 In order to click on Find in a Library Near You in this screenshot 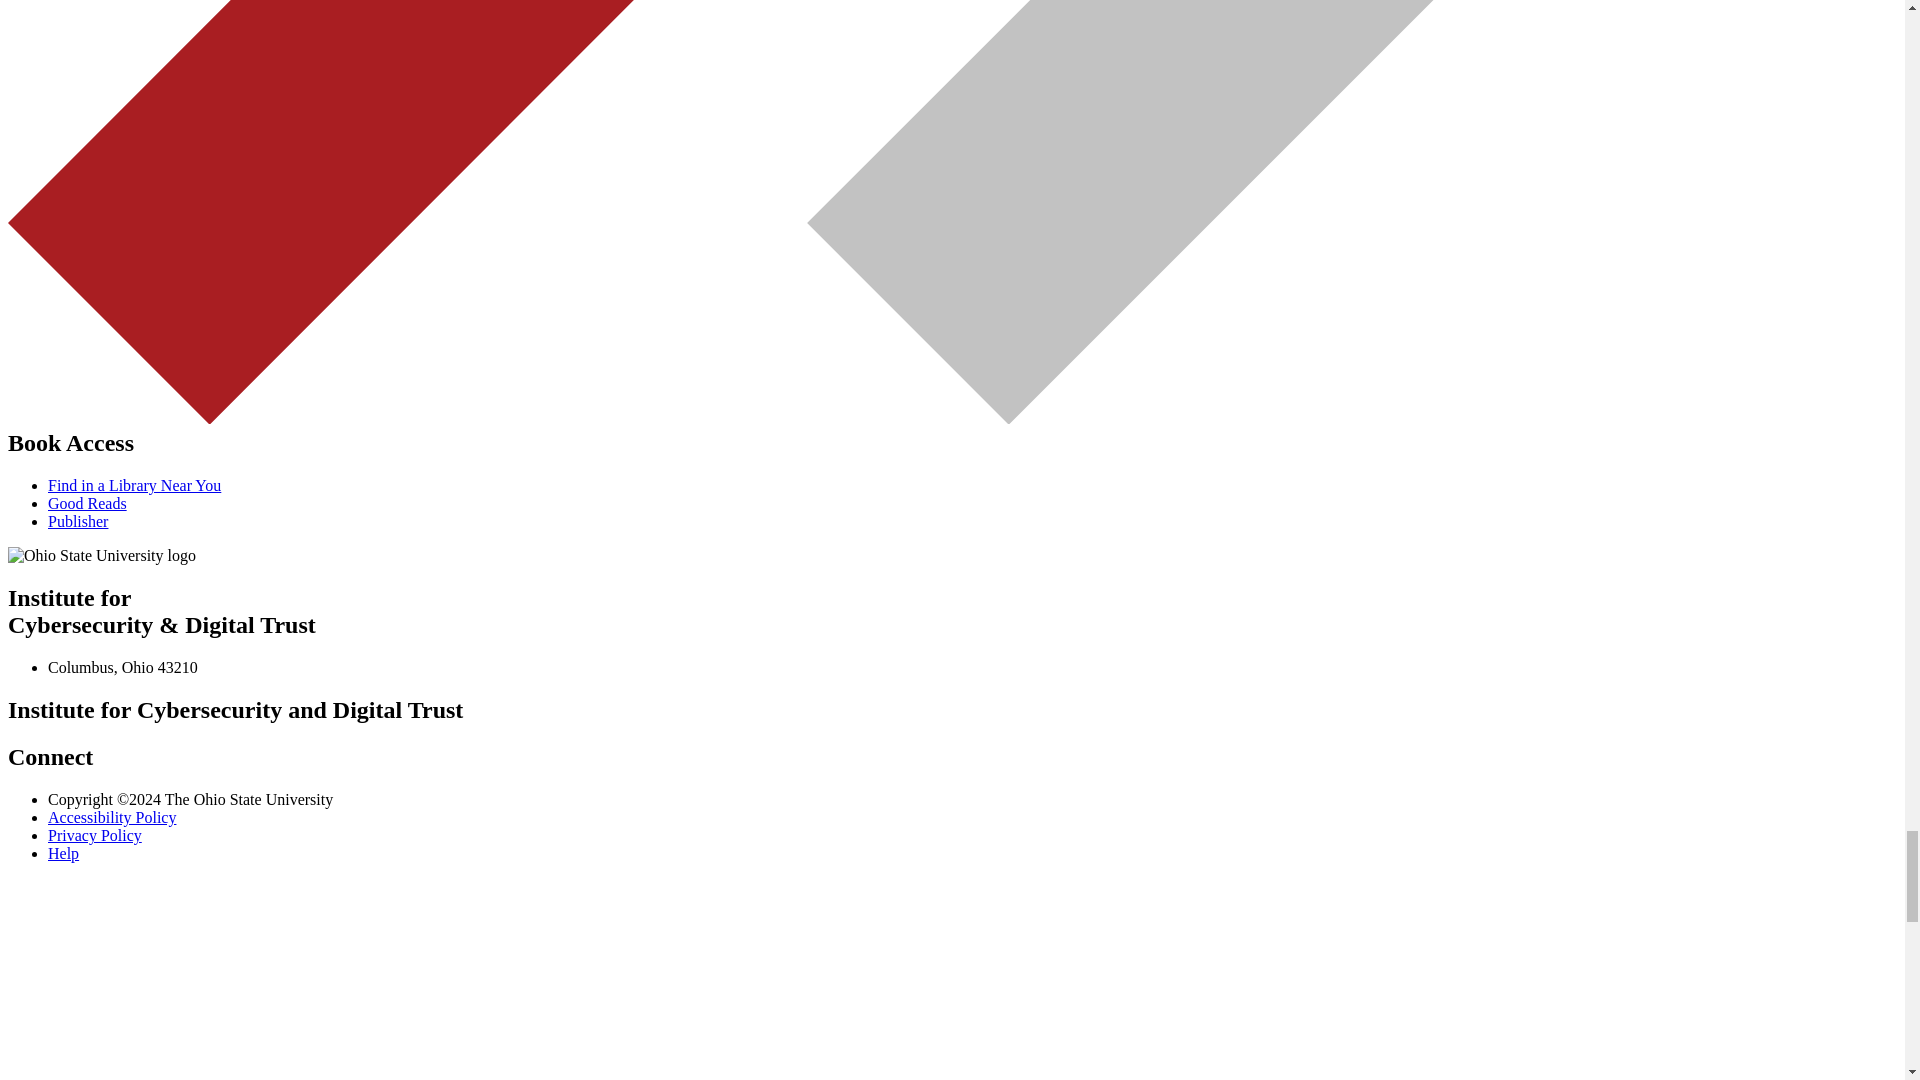, I will do `click(134, 485)`.